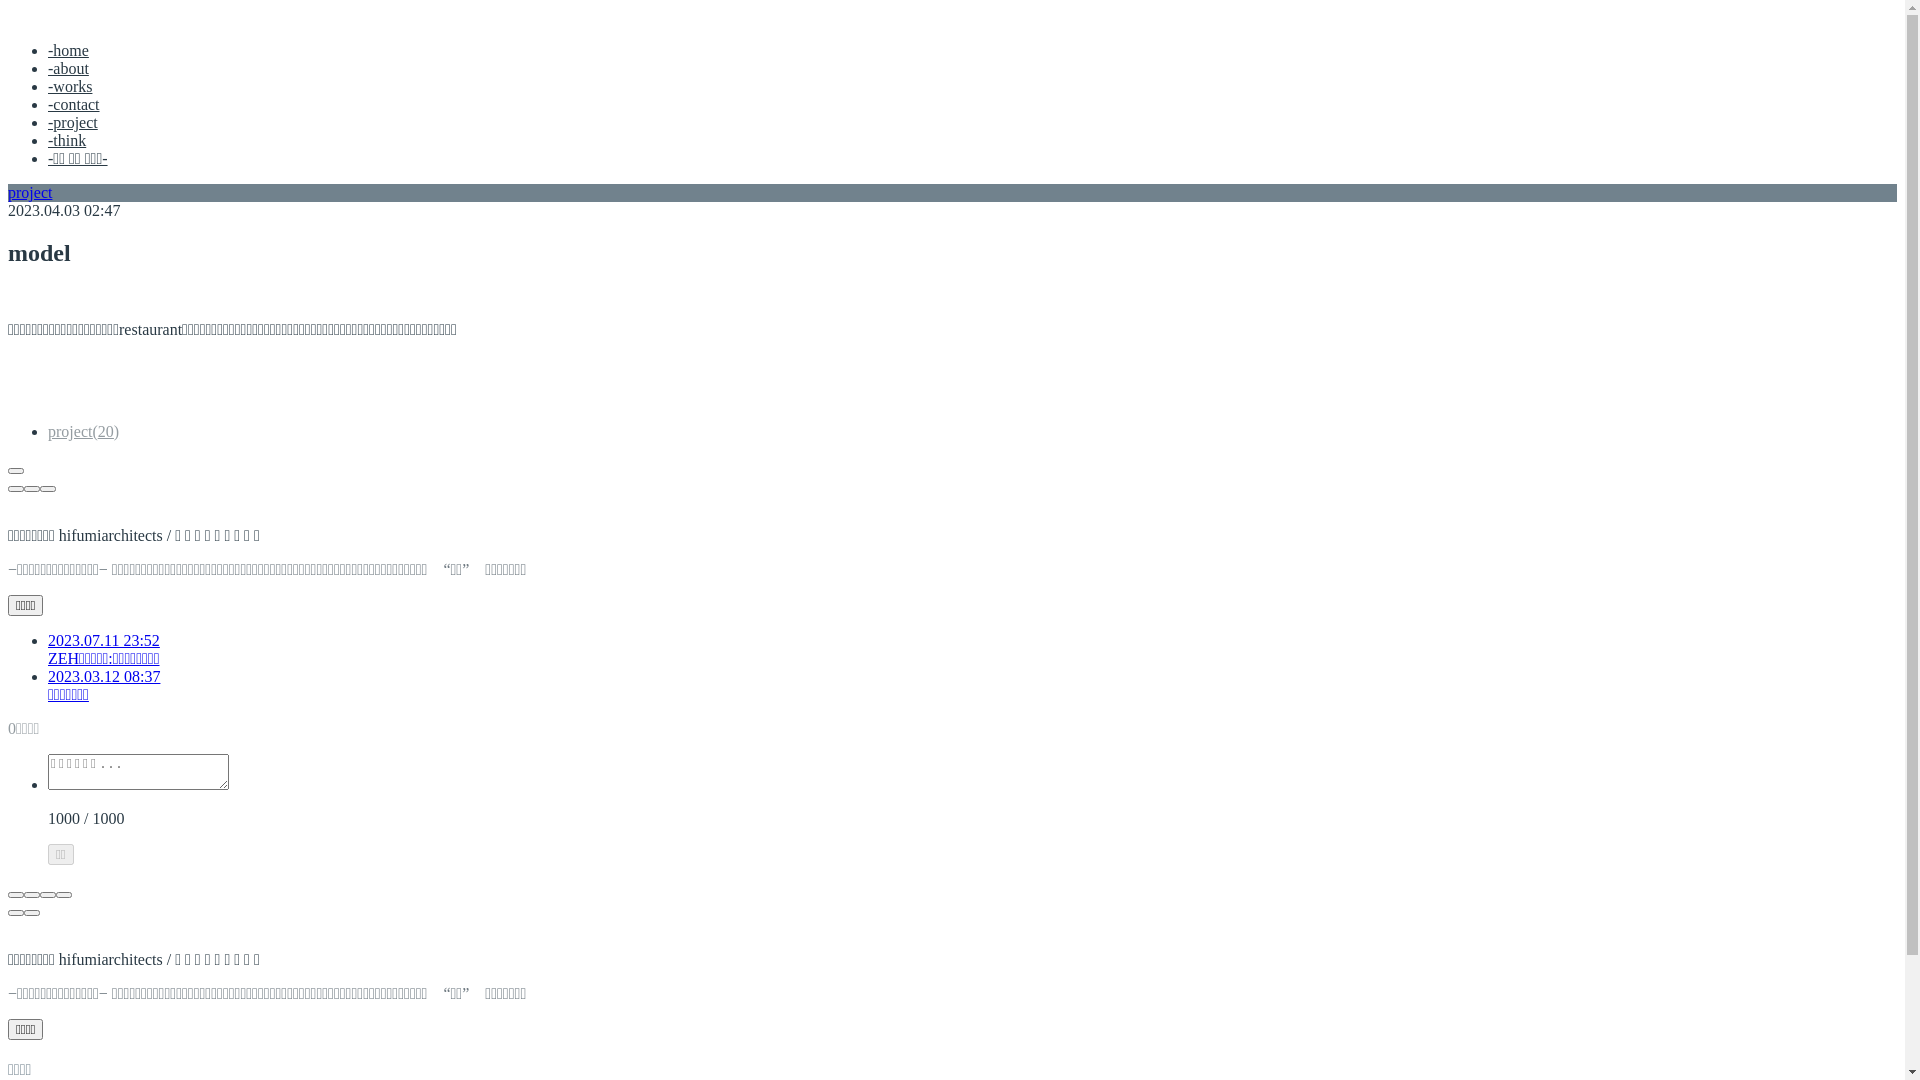  I want to click on Zoom in/out, so click(64, 895).